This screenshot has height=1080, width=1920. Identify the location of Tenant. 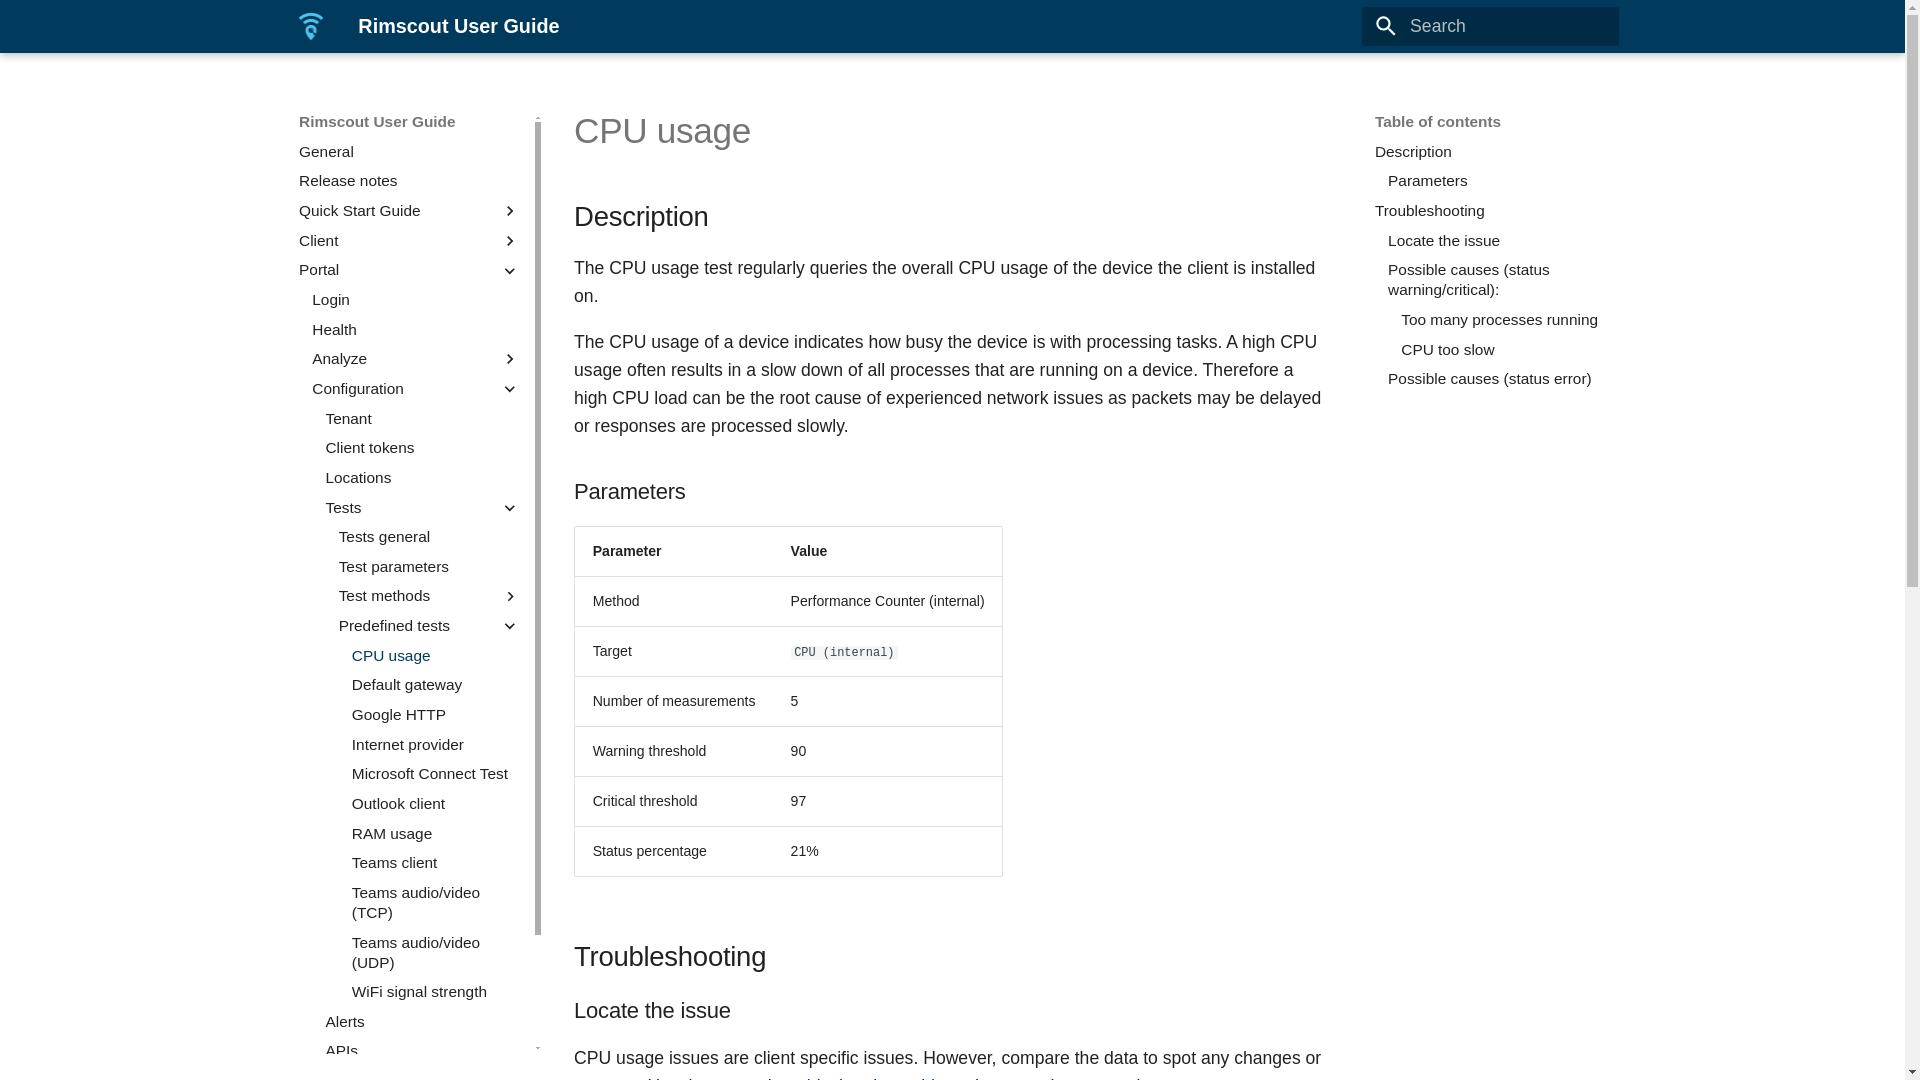
(422, 418).